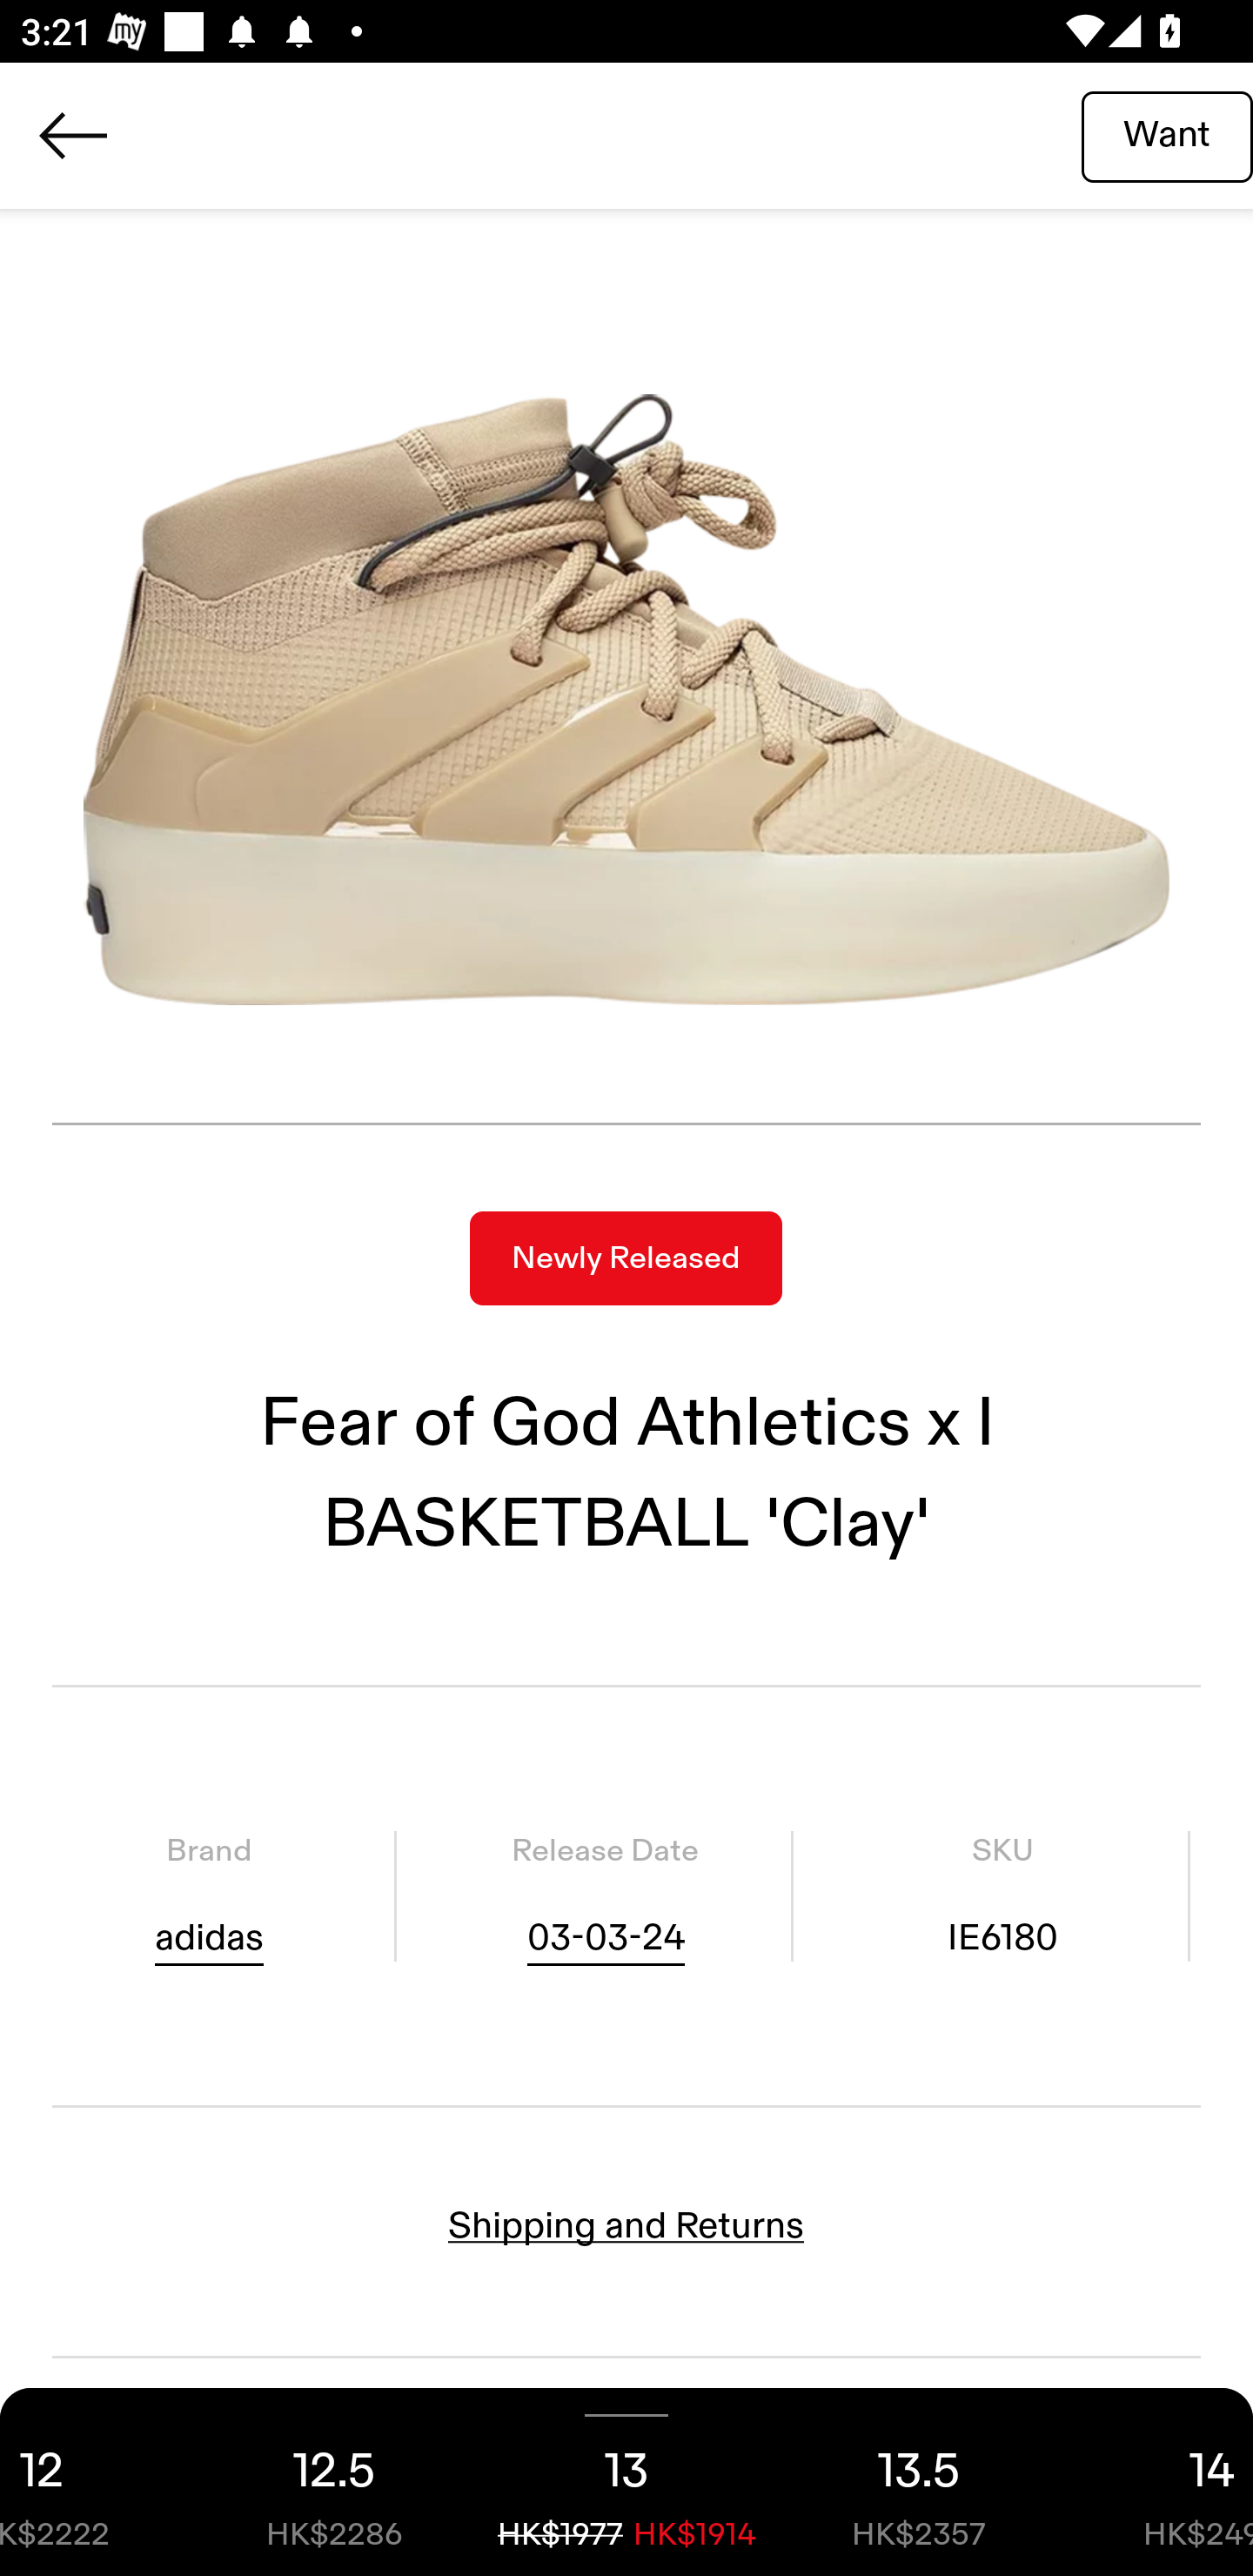  I want to click on 14 HK$2499, so click(1159, 2482).